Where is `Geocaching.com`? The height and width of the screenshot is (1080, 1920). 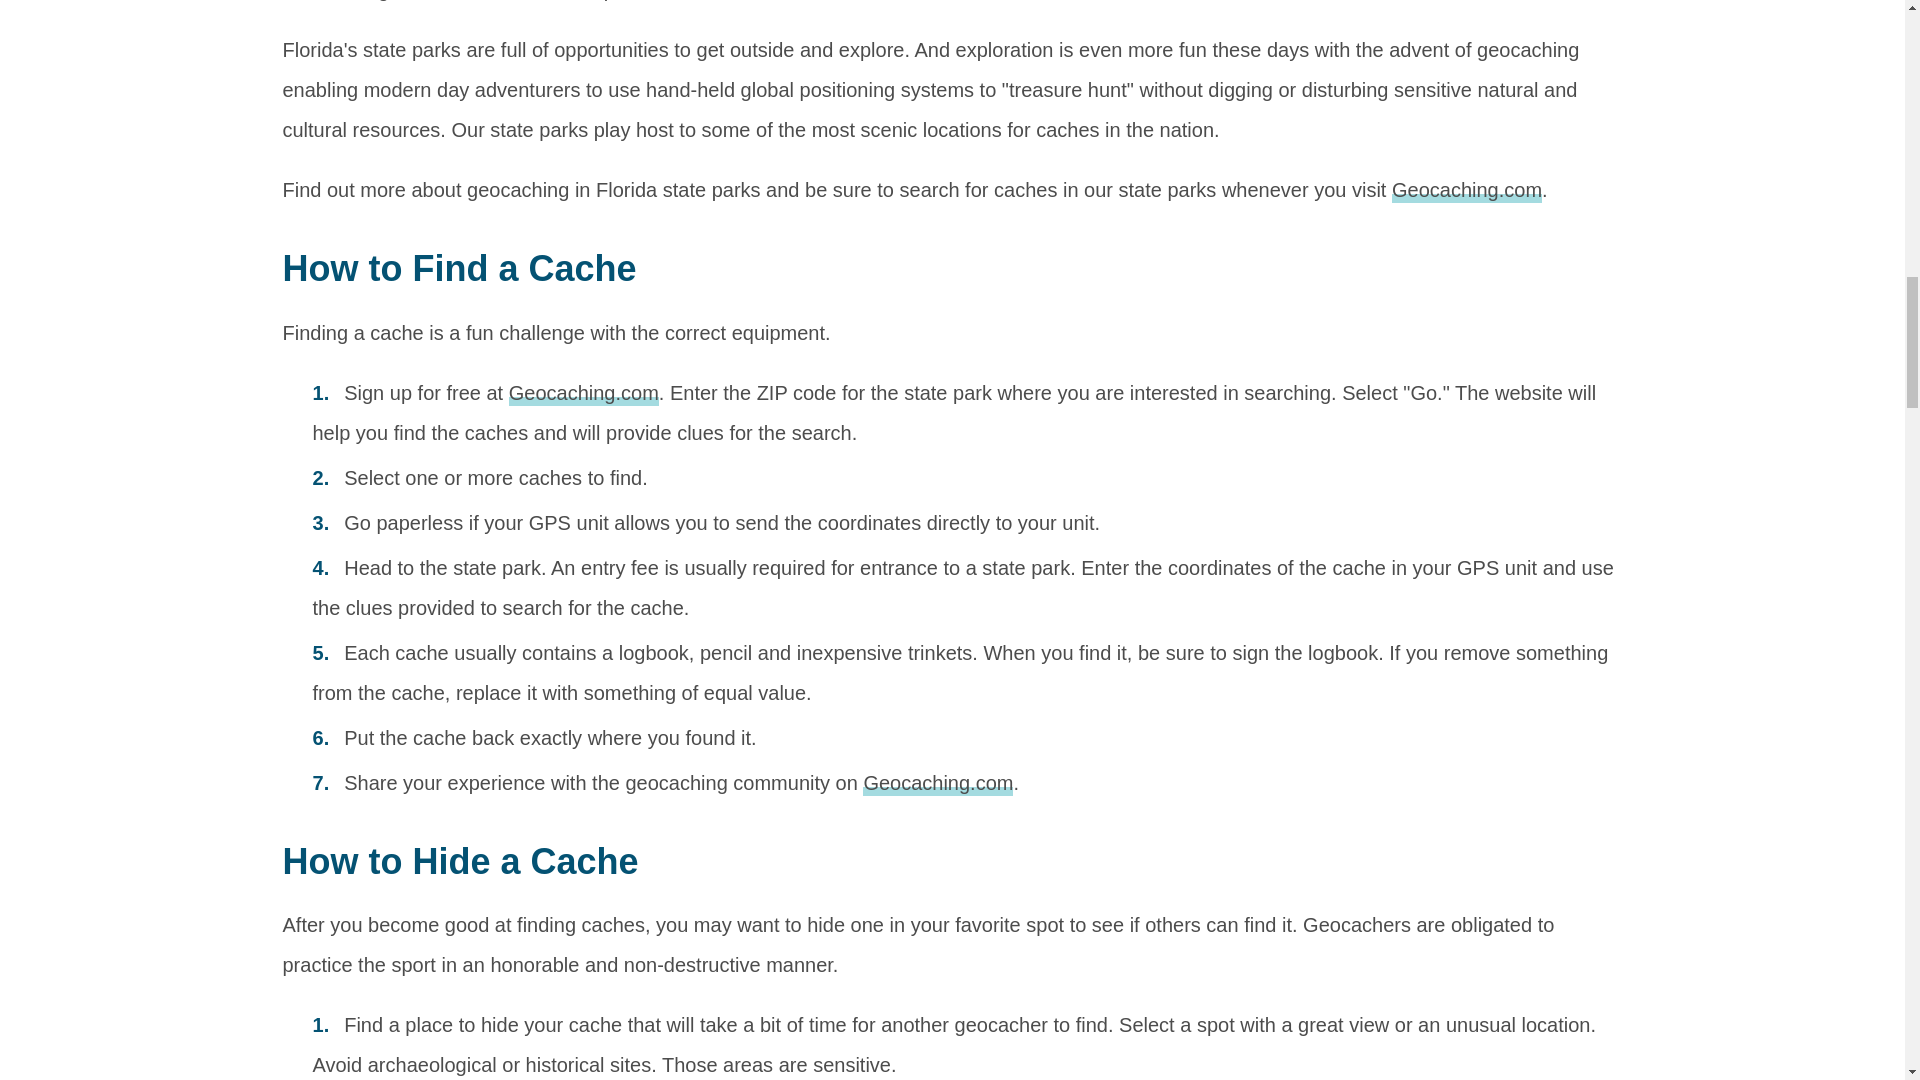
Geocaching.com is located at coordinates (938, 784).